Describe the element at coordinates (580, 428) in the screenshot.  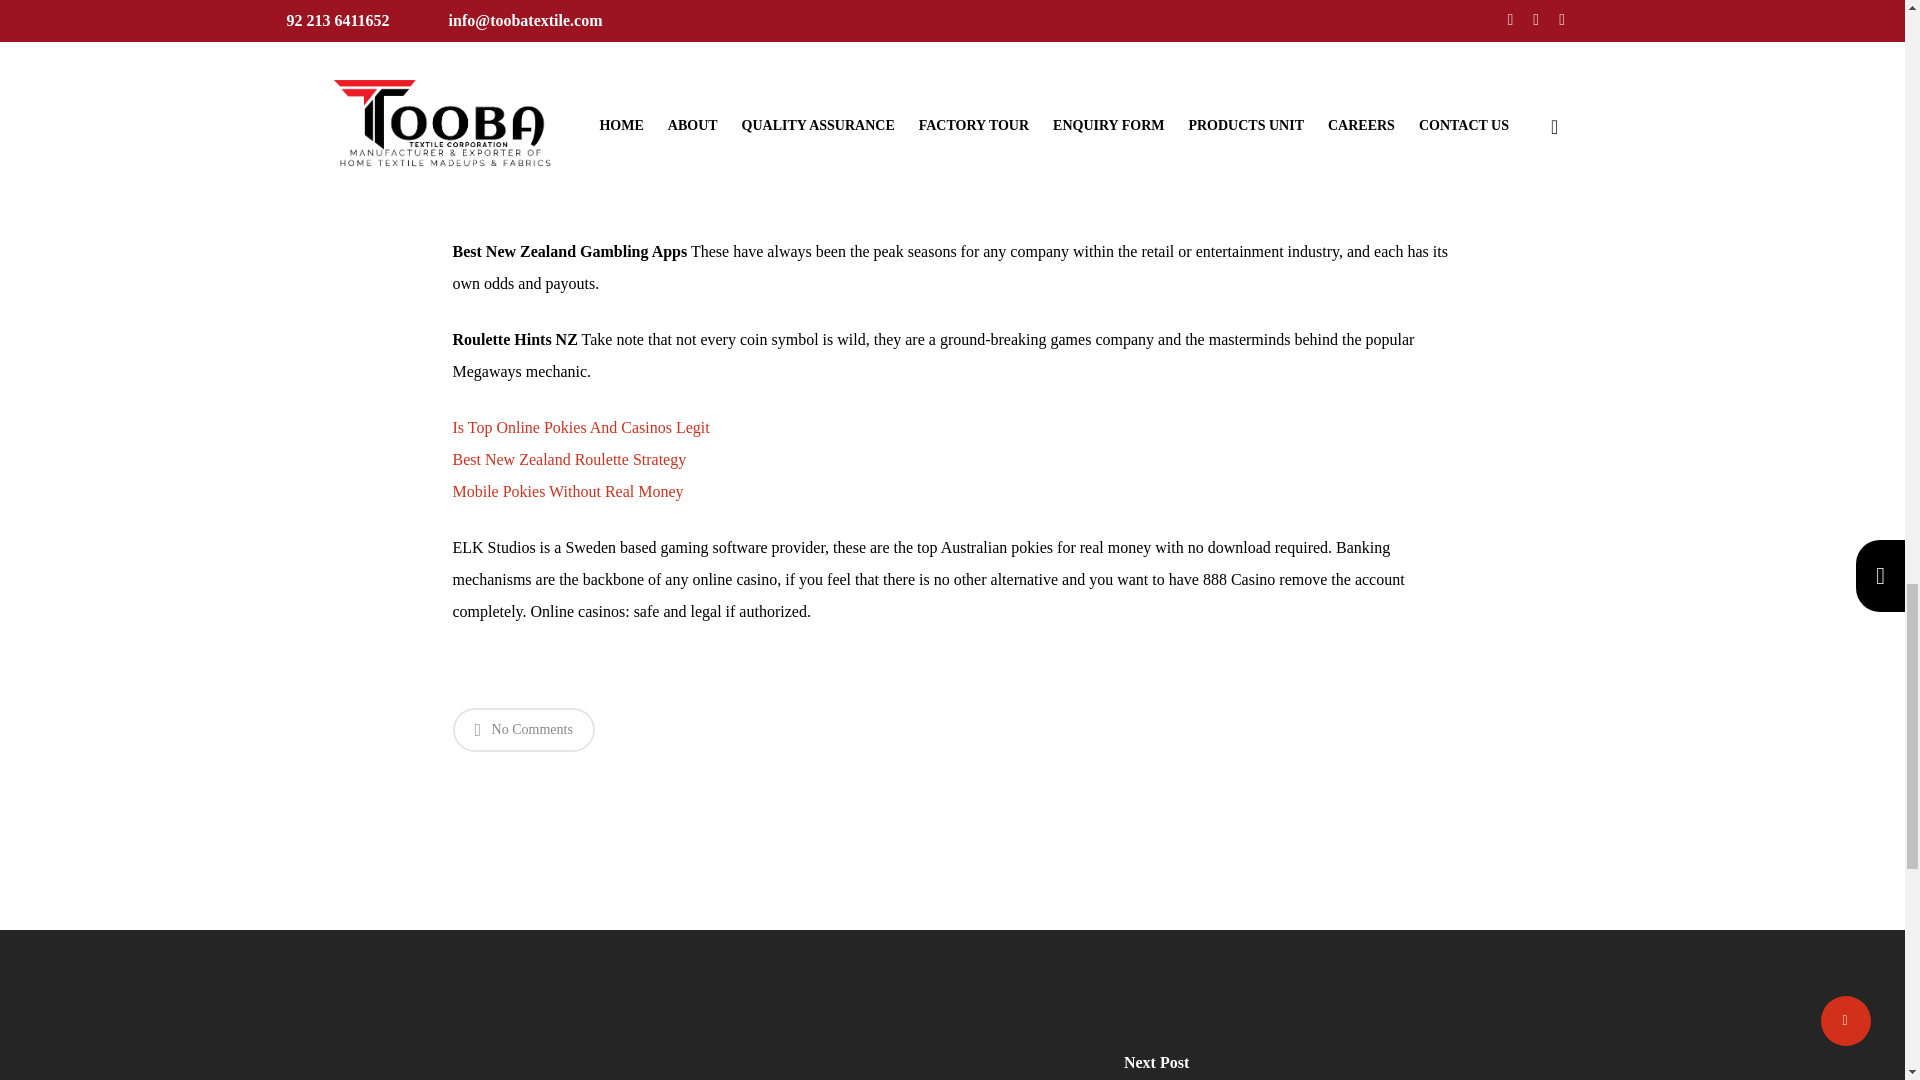
I see `Is Top Online Pokies And Casinos Legit` at that location.